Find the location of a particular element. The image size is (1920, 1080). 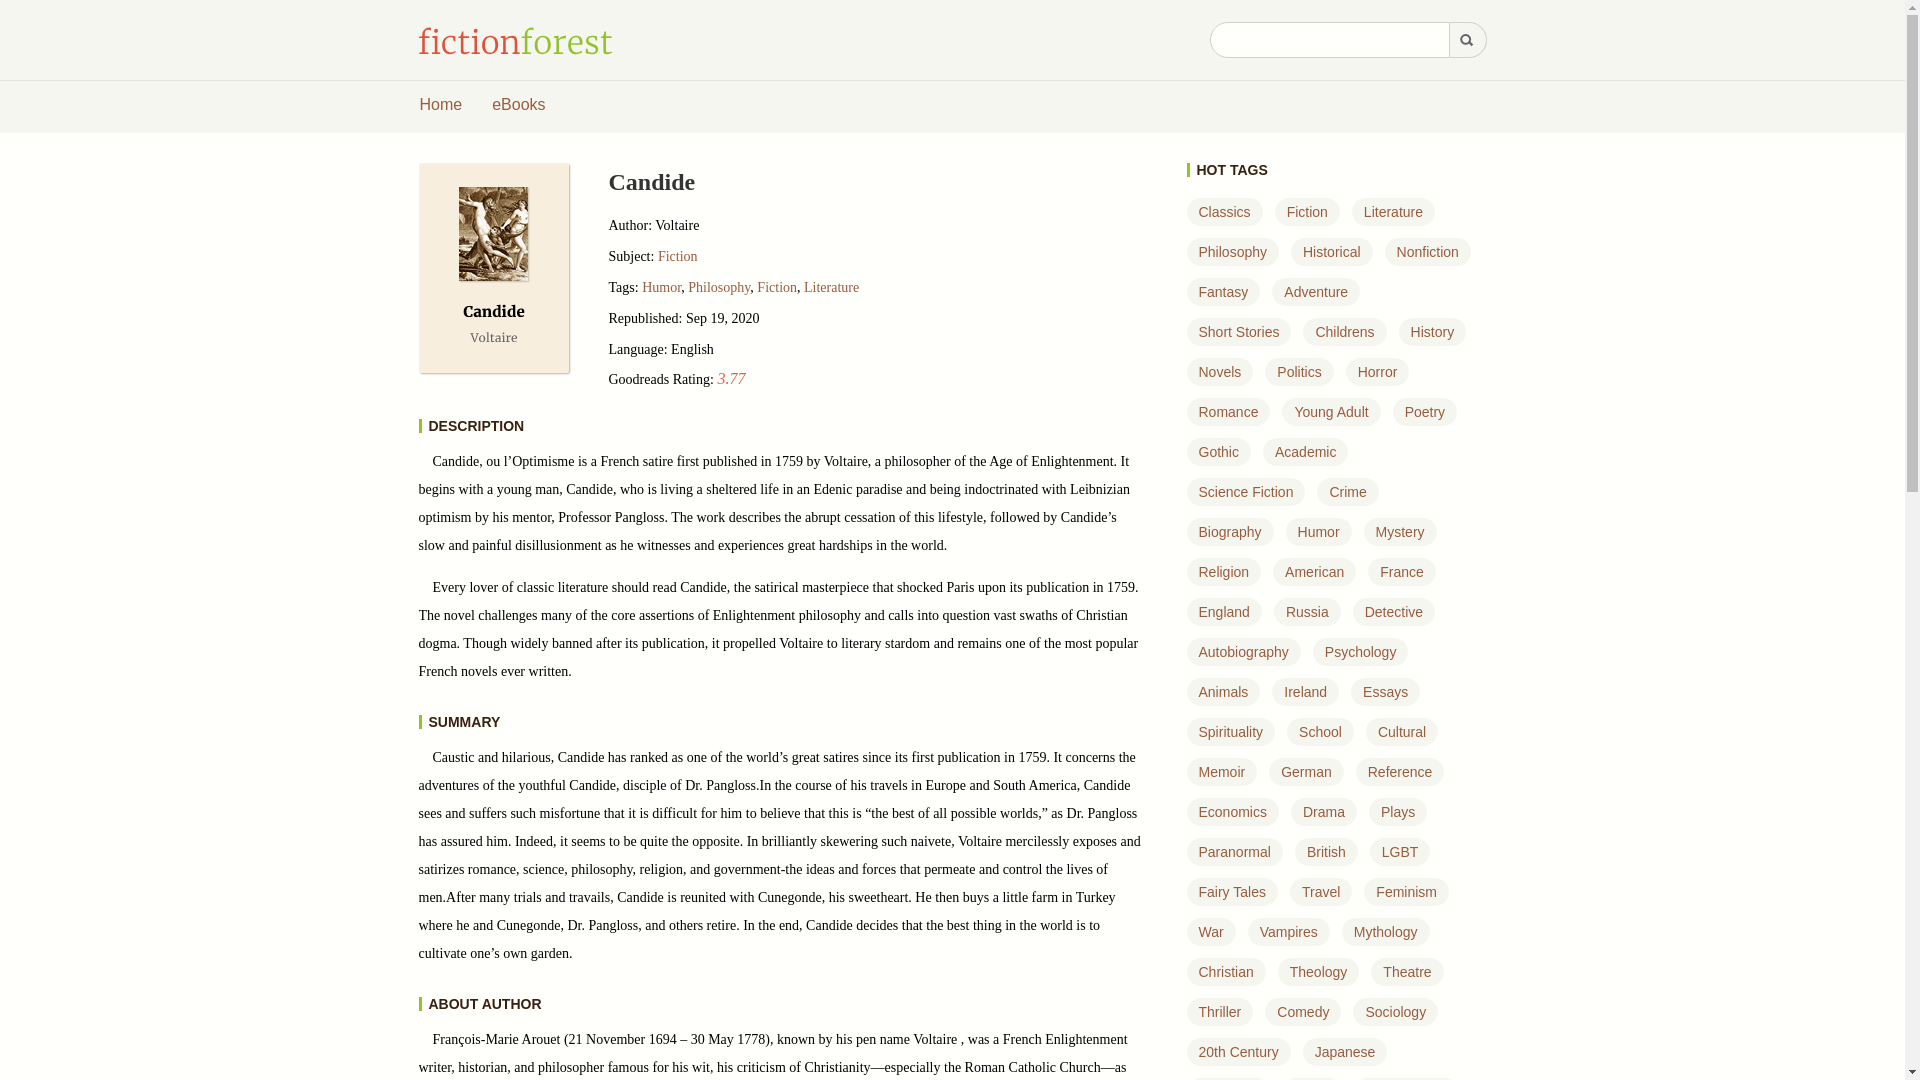

History is located at coordinates (1433, 332).